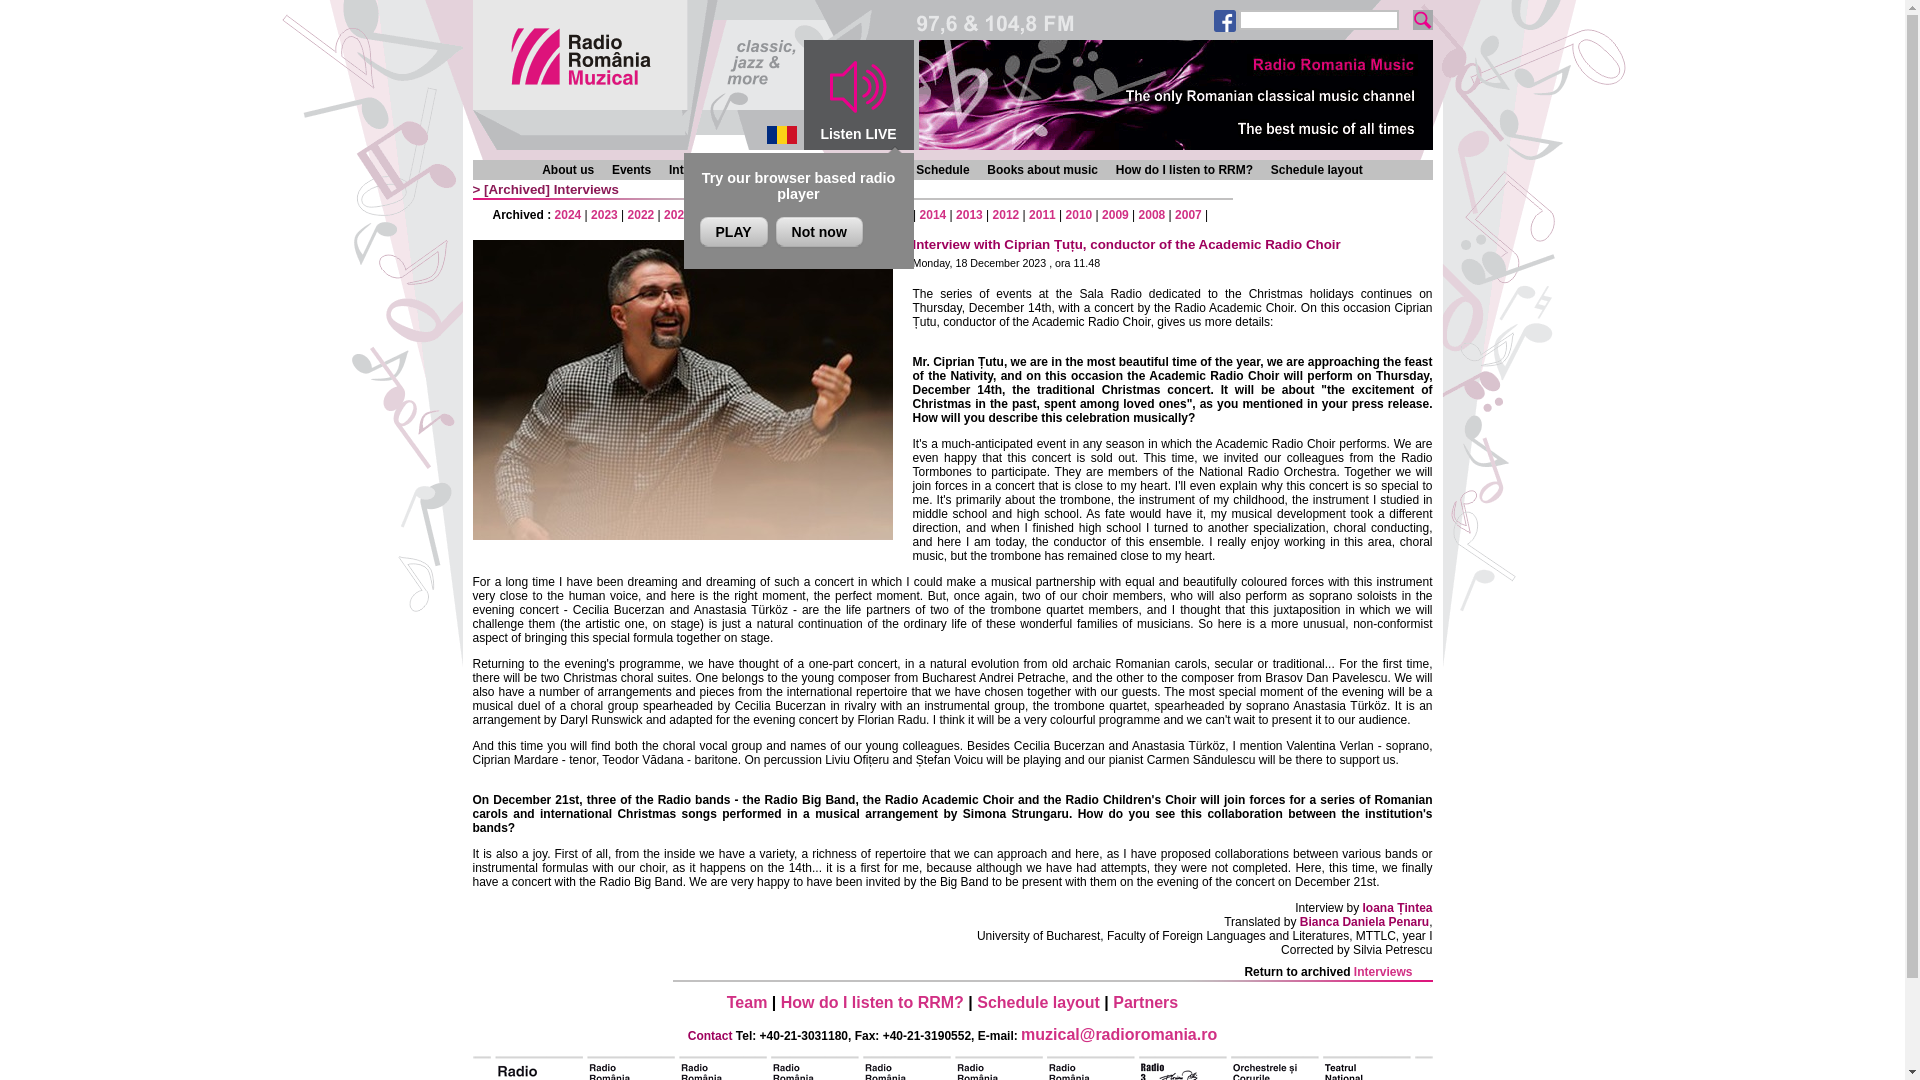  I want to click on 2020, so click(714, 215).